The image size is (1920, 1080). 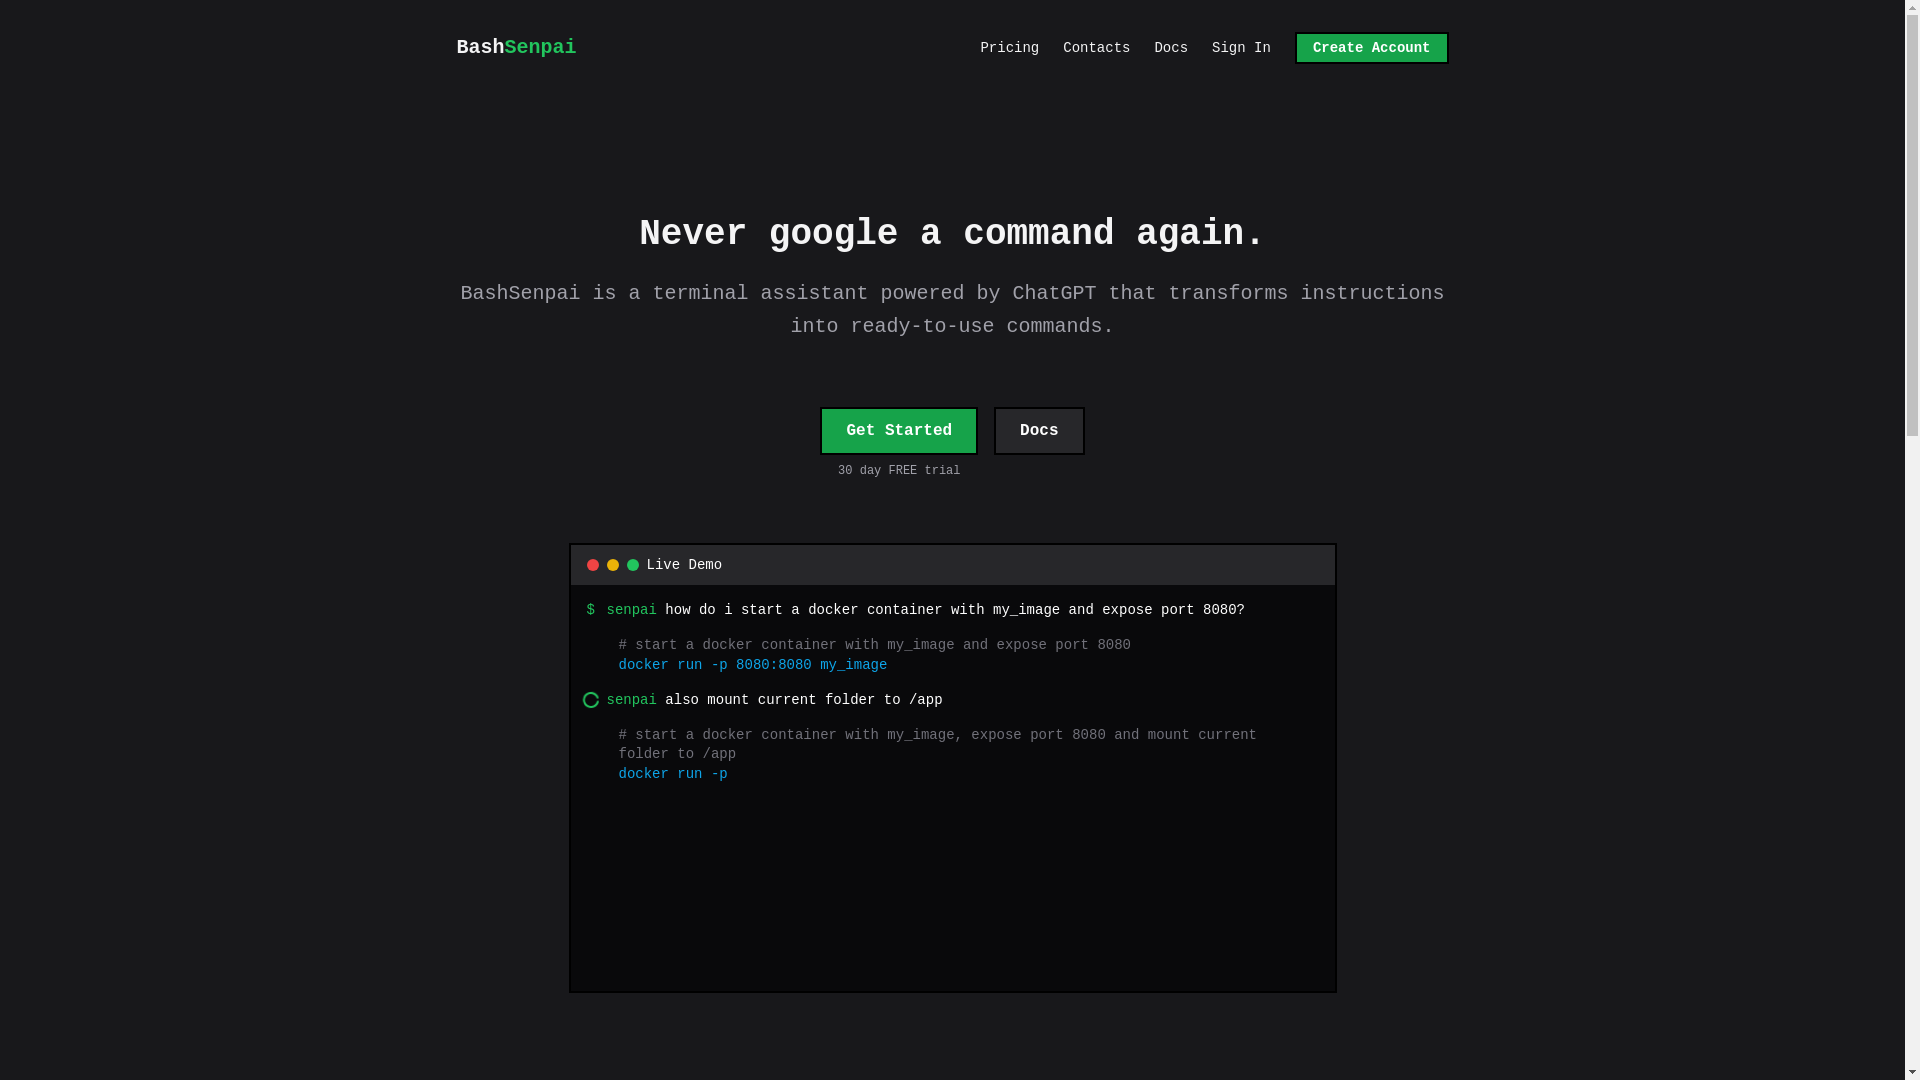 What do you see at coordinates (898, 430) in the screenshot?
I see `Sign In` at bounding box center [898, 430].